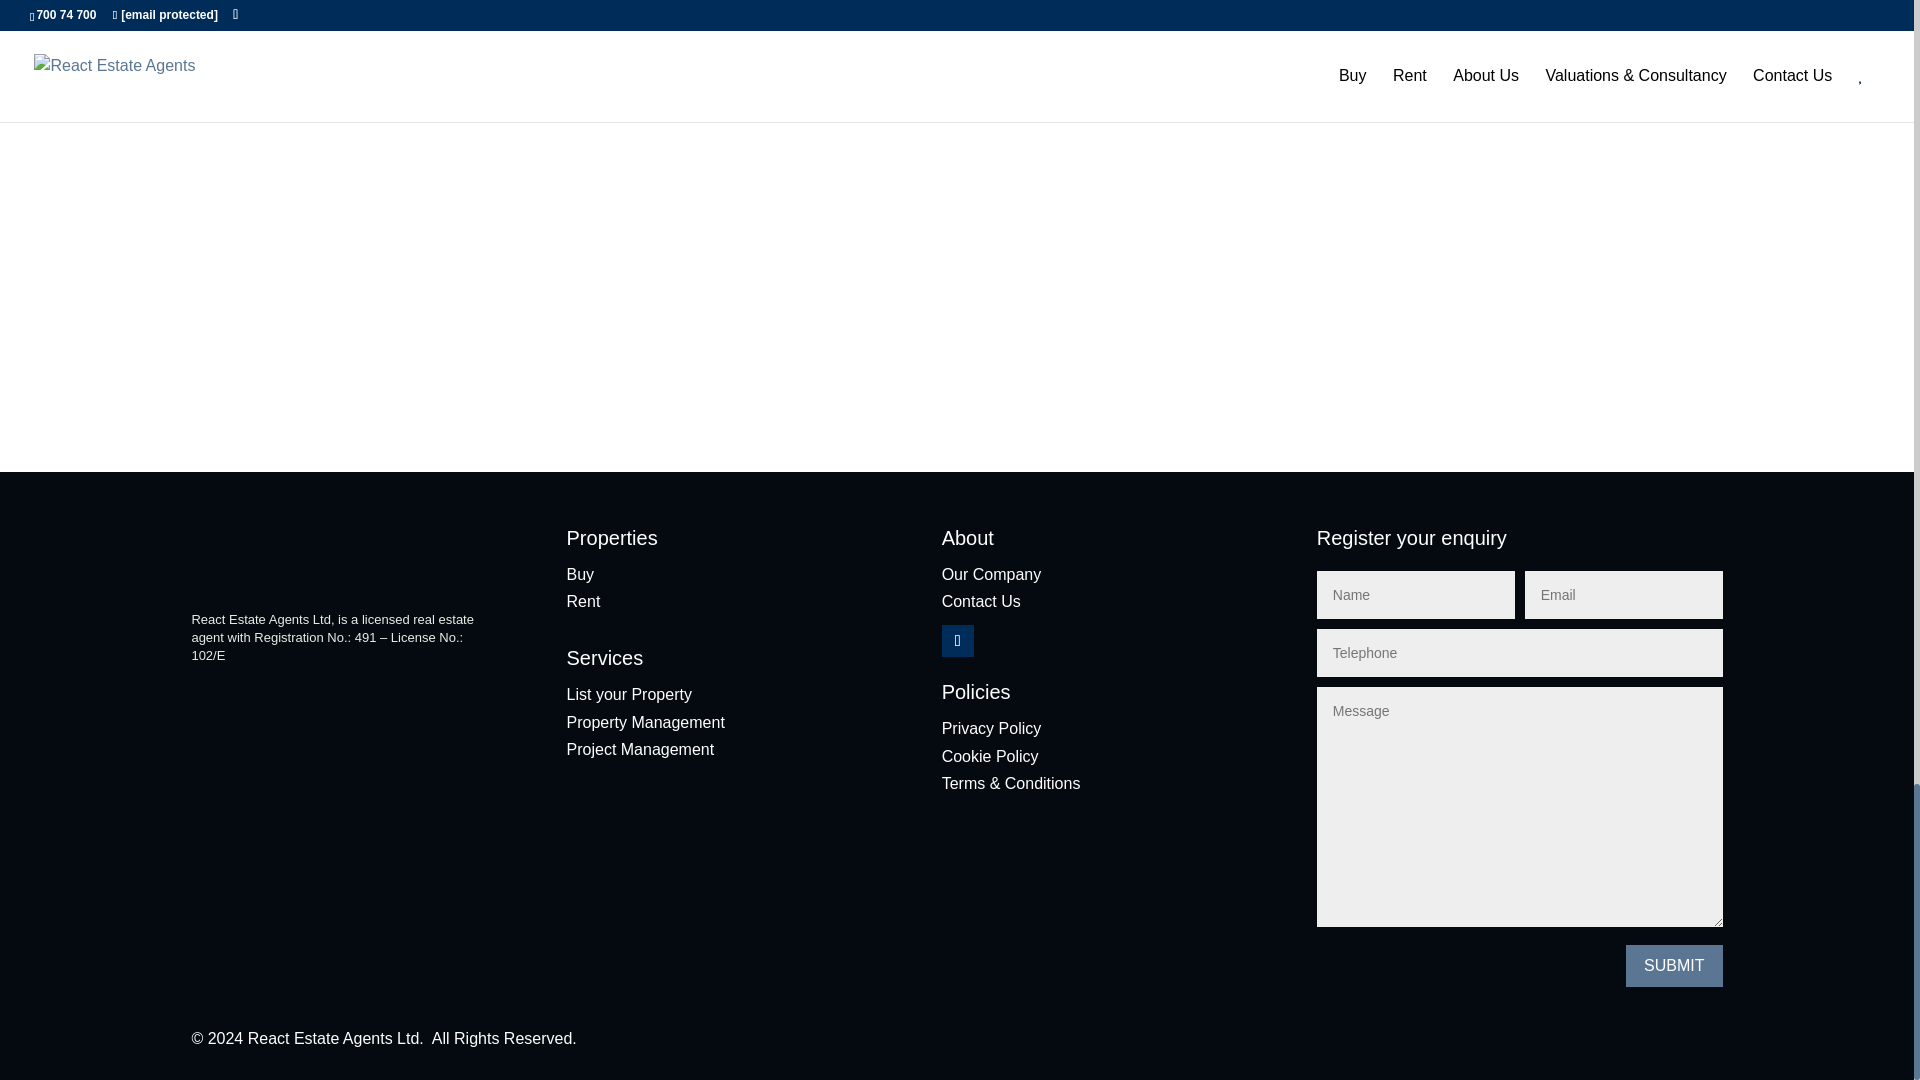  What do you see at coordinates (1674, 378) in the screenshot?
I see `Submit` at bounding box center [1674, 378].